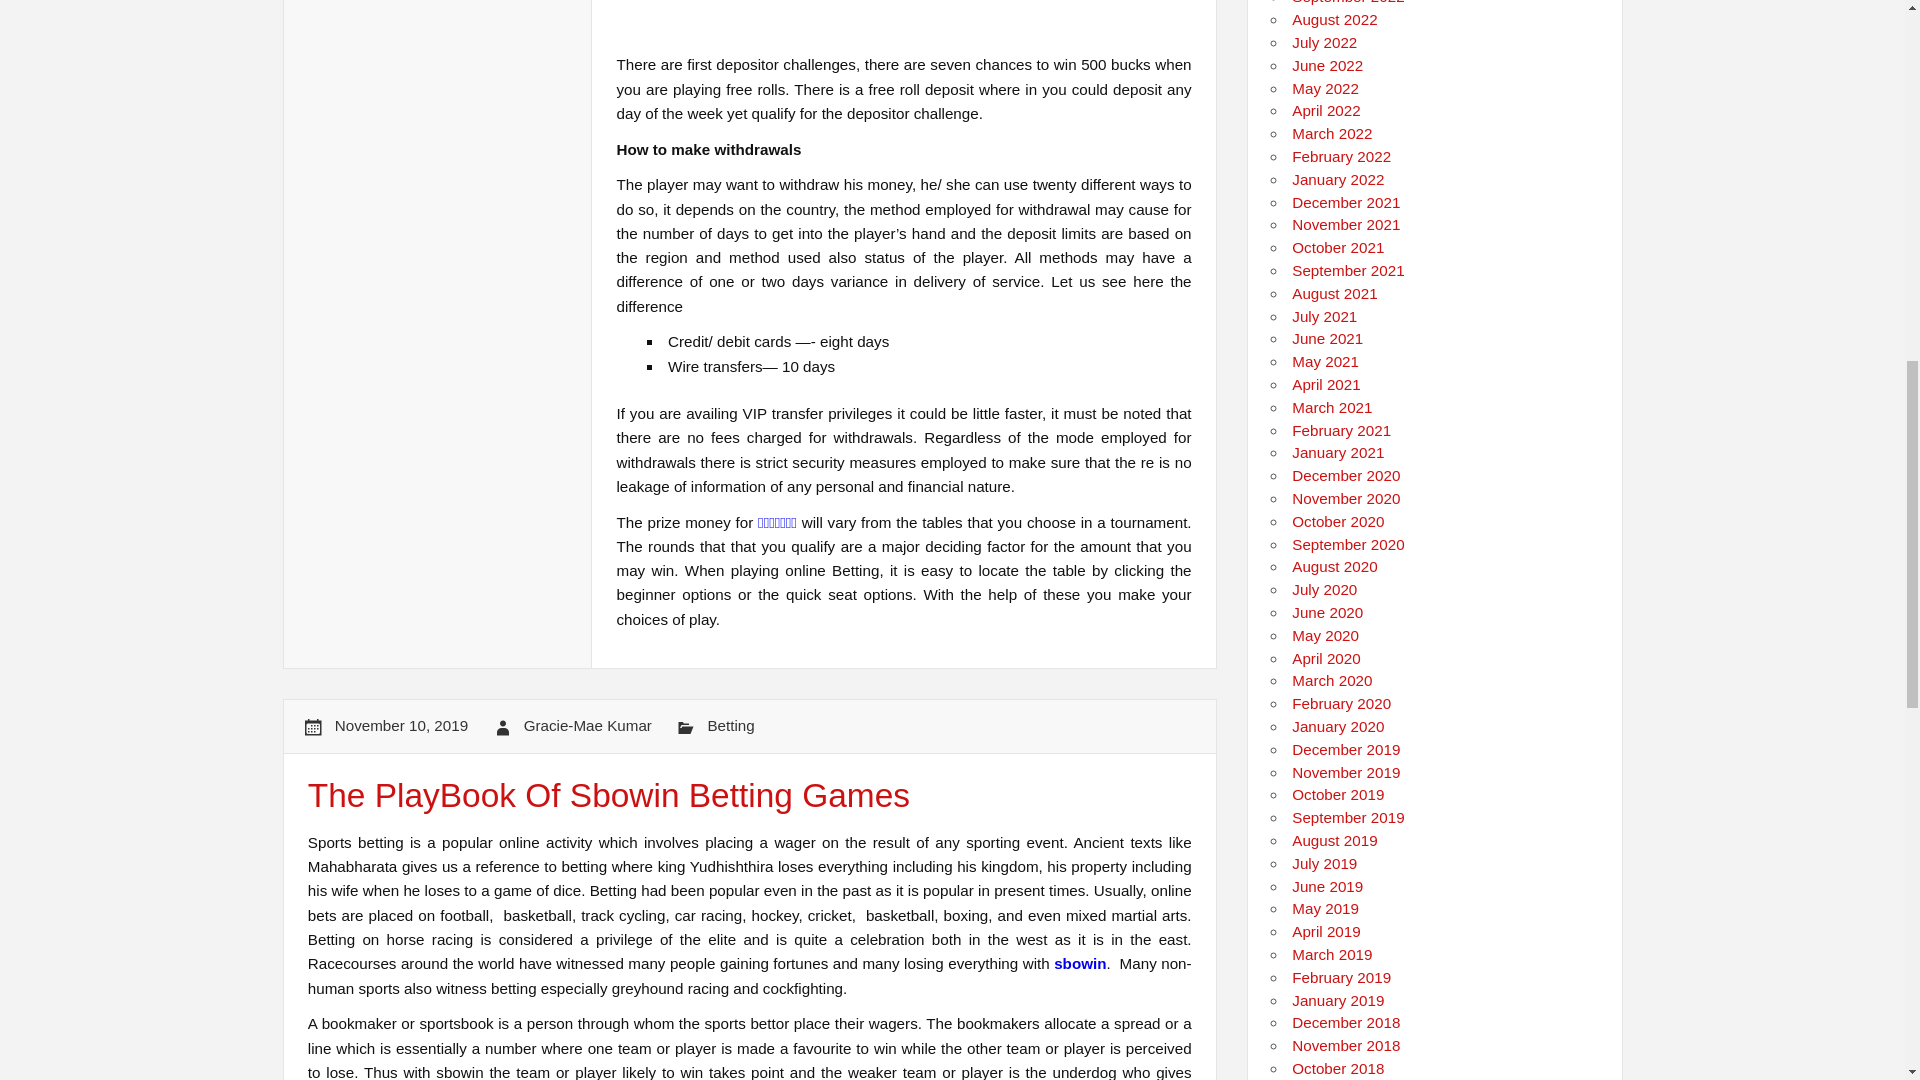 This screenshot has height=1080, width=1920. Describe the element at coordinates (608, 795) in the screenshot. I see `The PlayBook Of Sbowin Betting Games` at that location.